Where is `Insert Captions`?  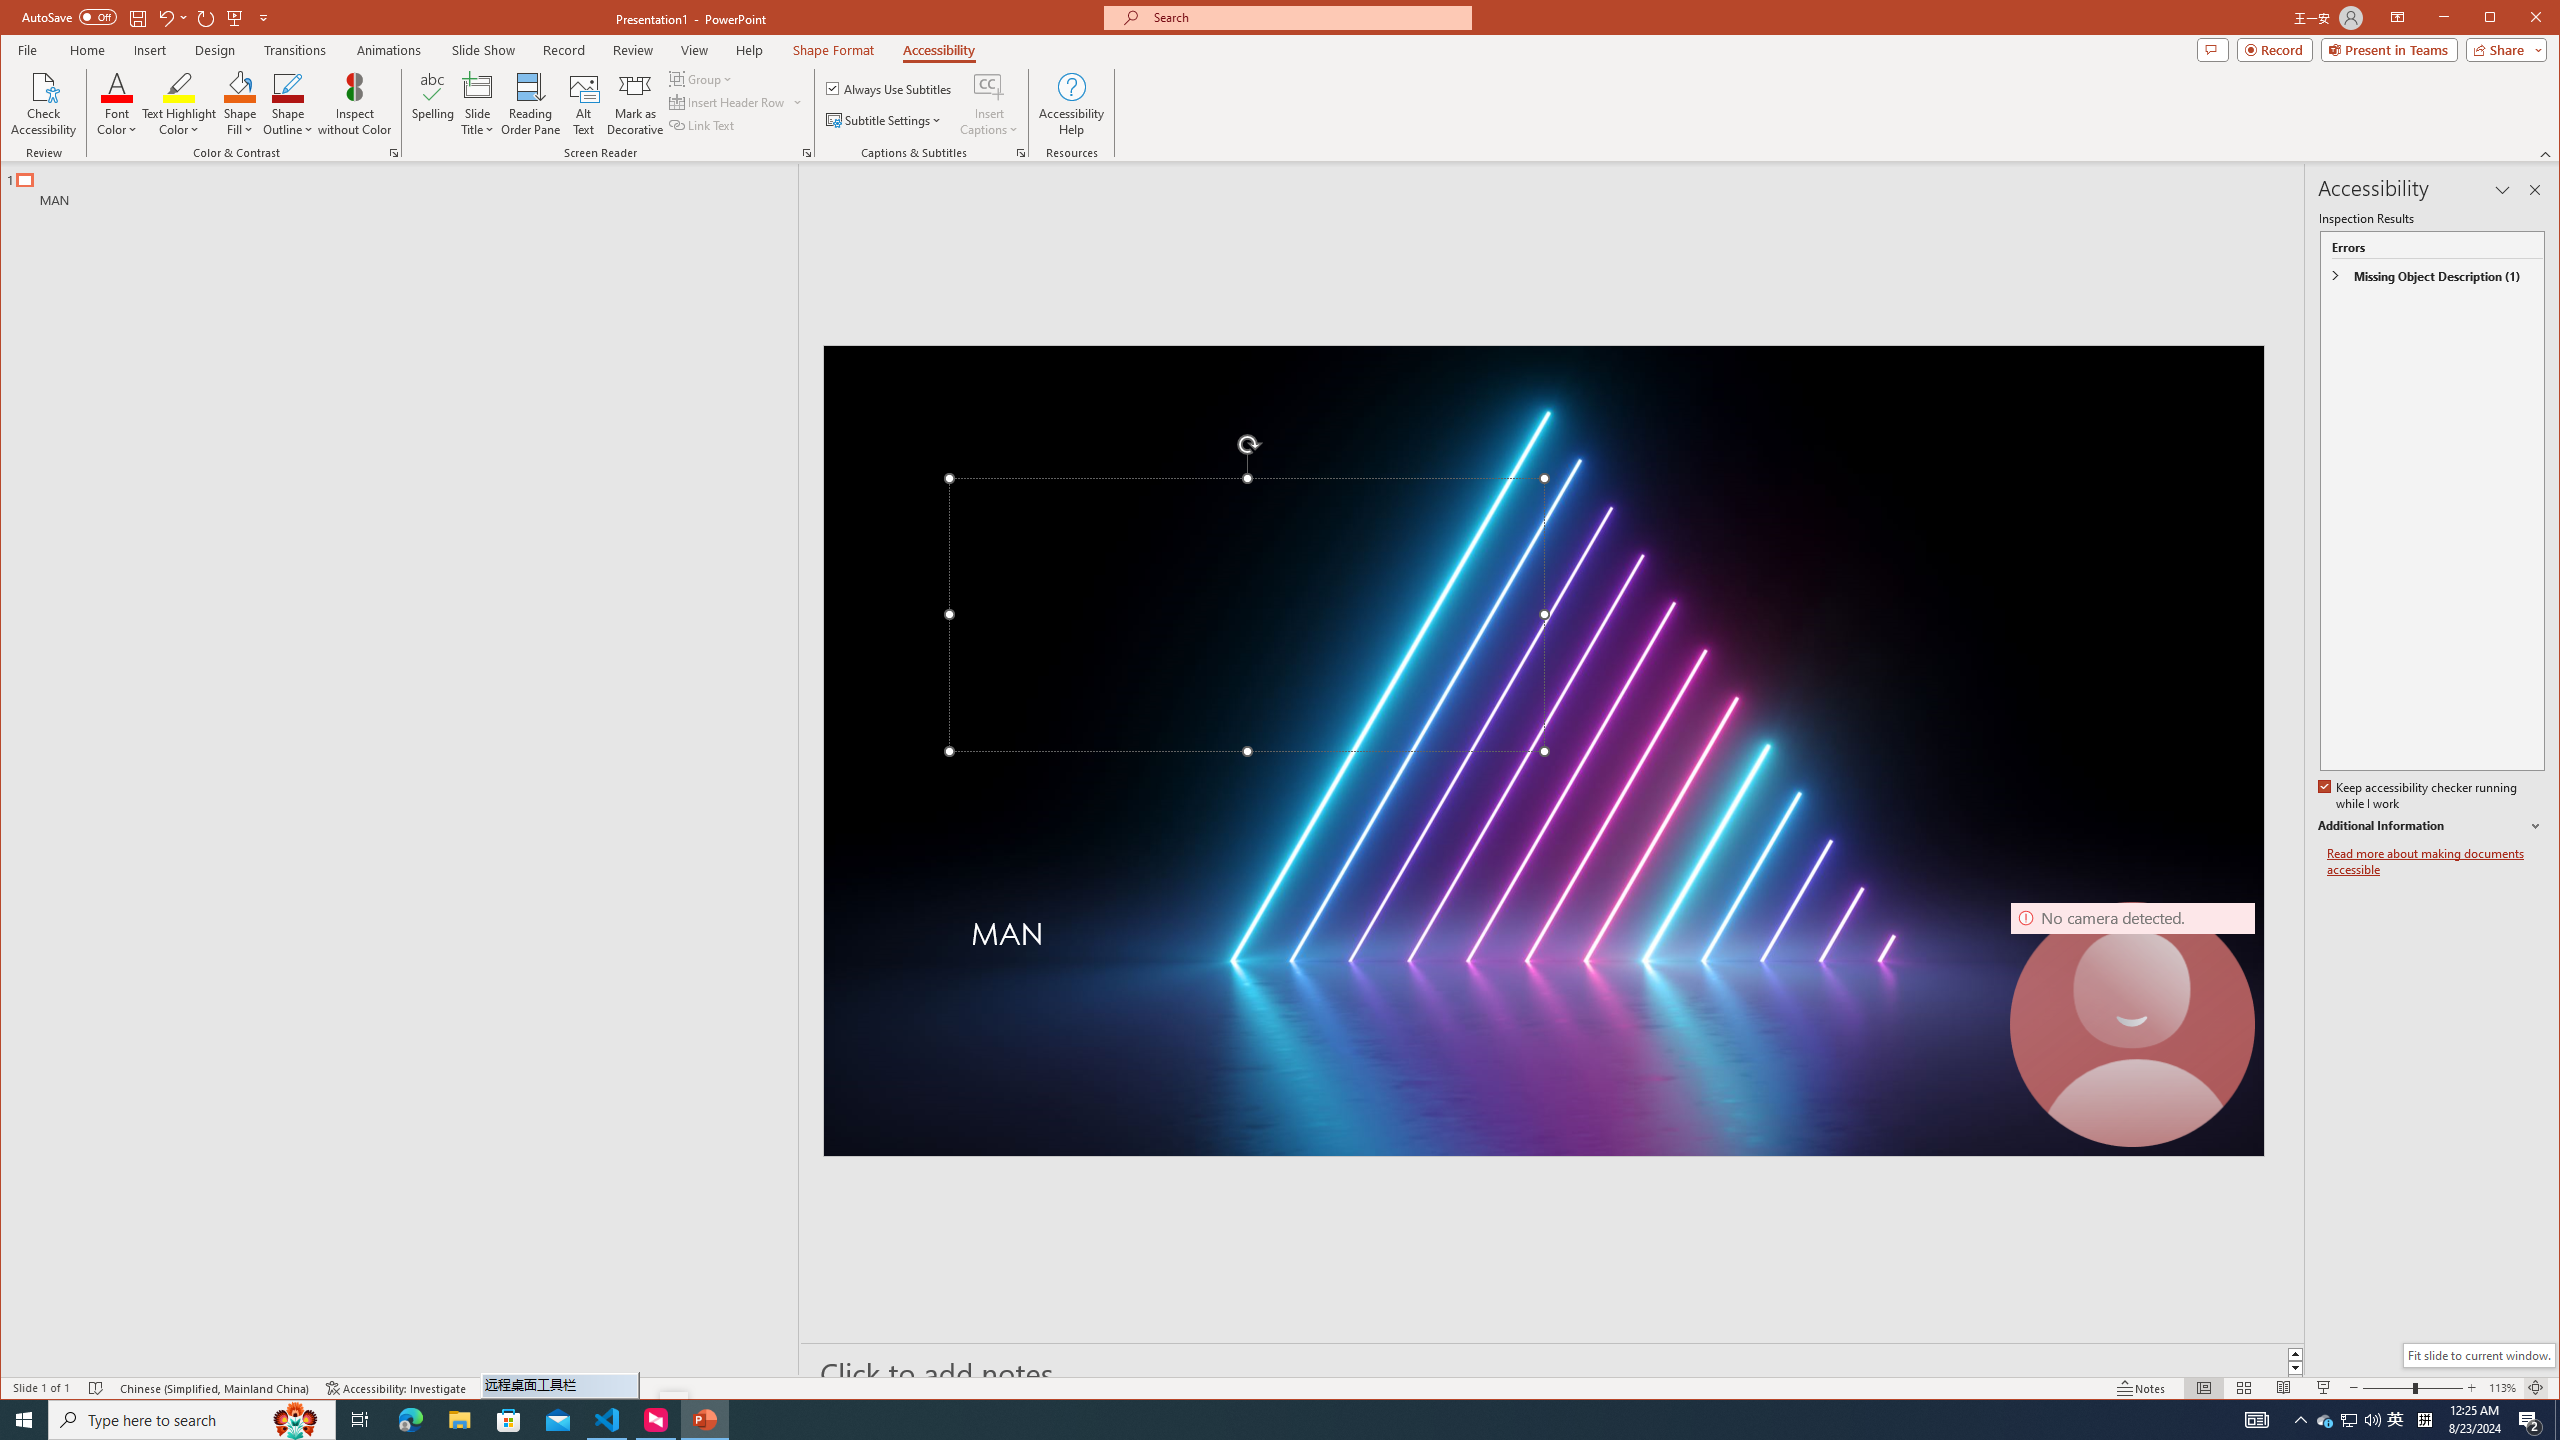
Insert Captions is located at coordinates (989, 86).